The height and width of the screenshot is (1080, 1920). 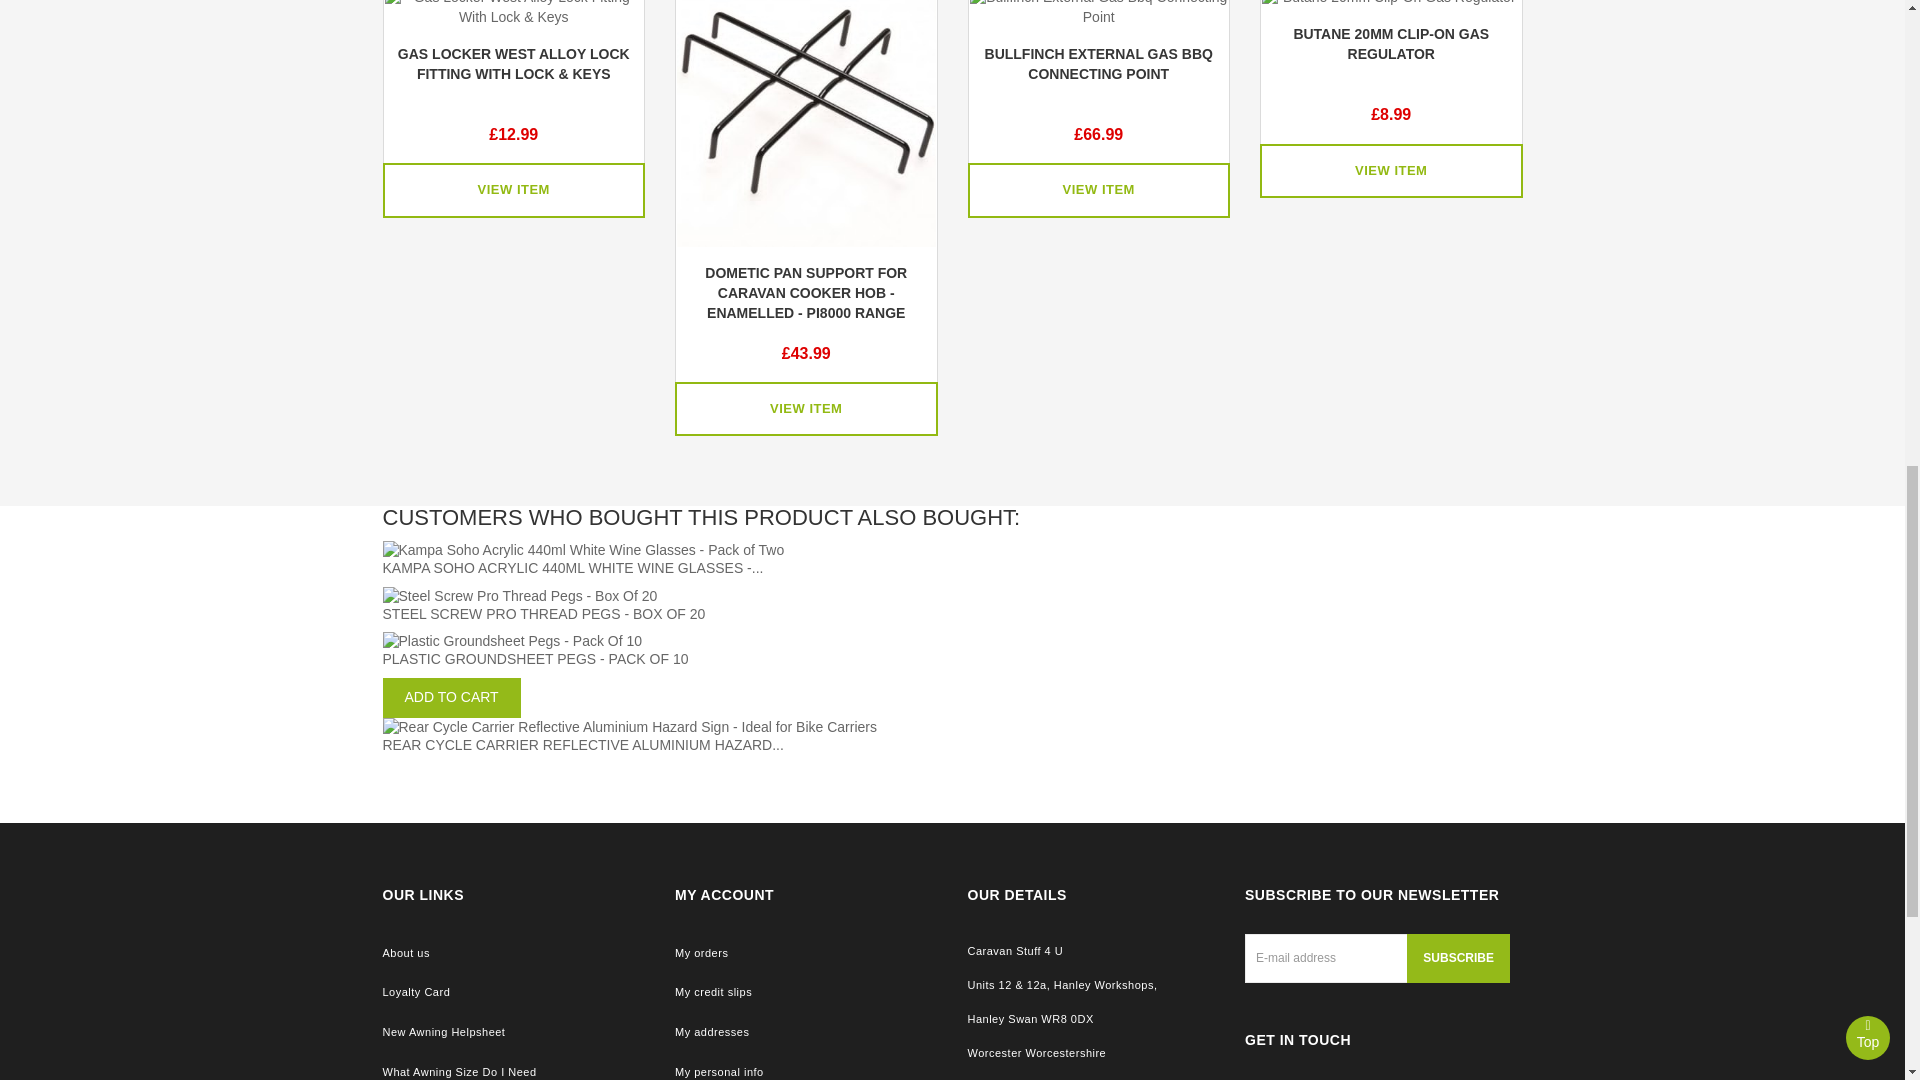 I want to click on View, so click(x=514, y=190).